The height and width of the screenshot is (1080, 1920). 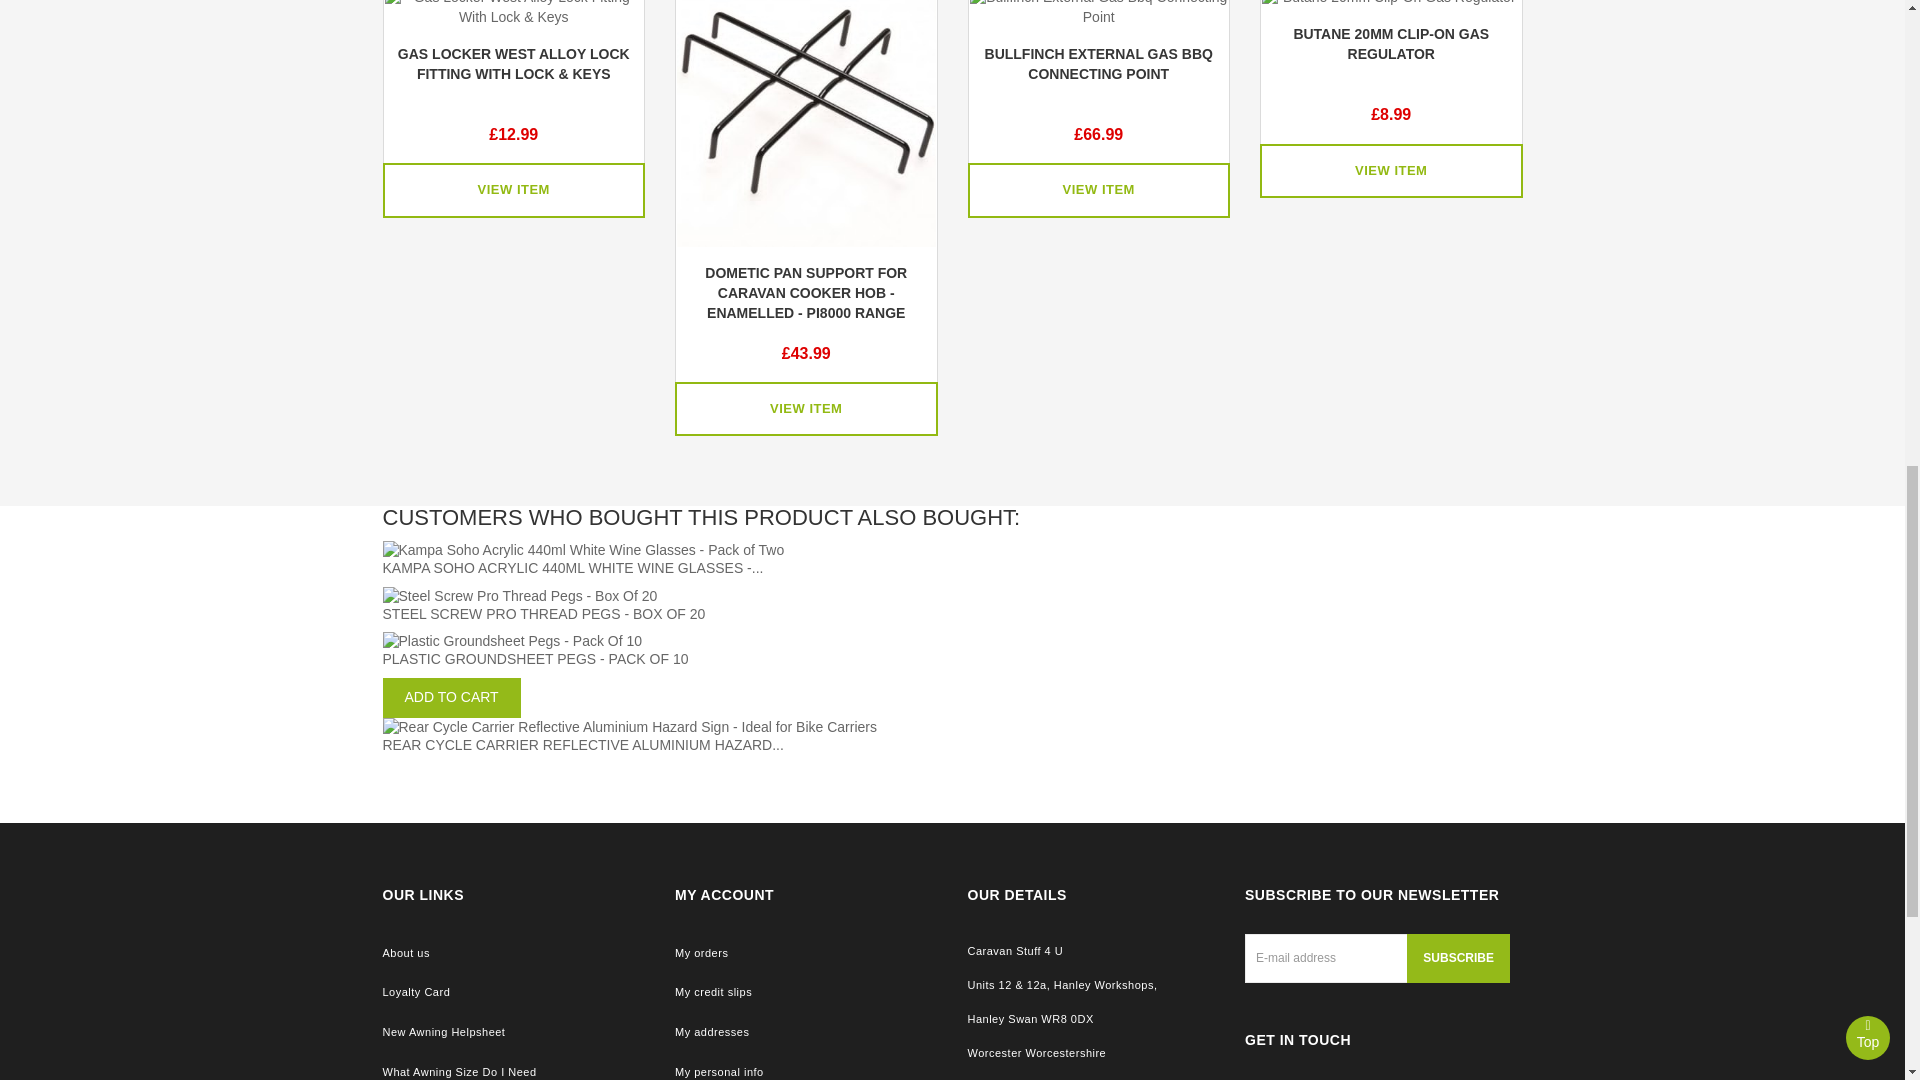 I want to click on View, so click(x=514, y=190).